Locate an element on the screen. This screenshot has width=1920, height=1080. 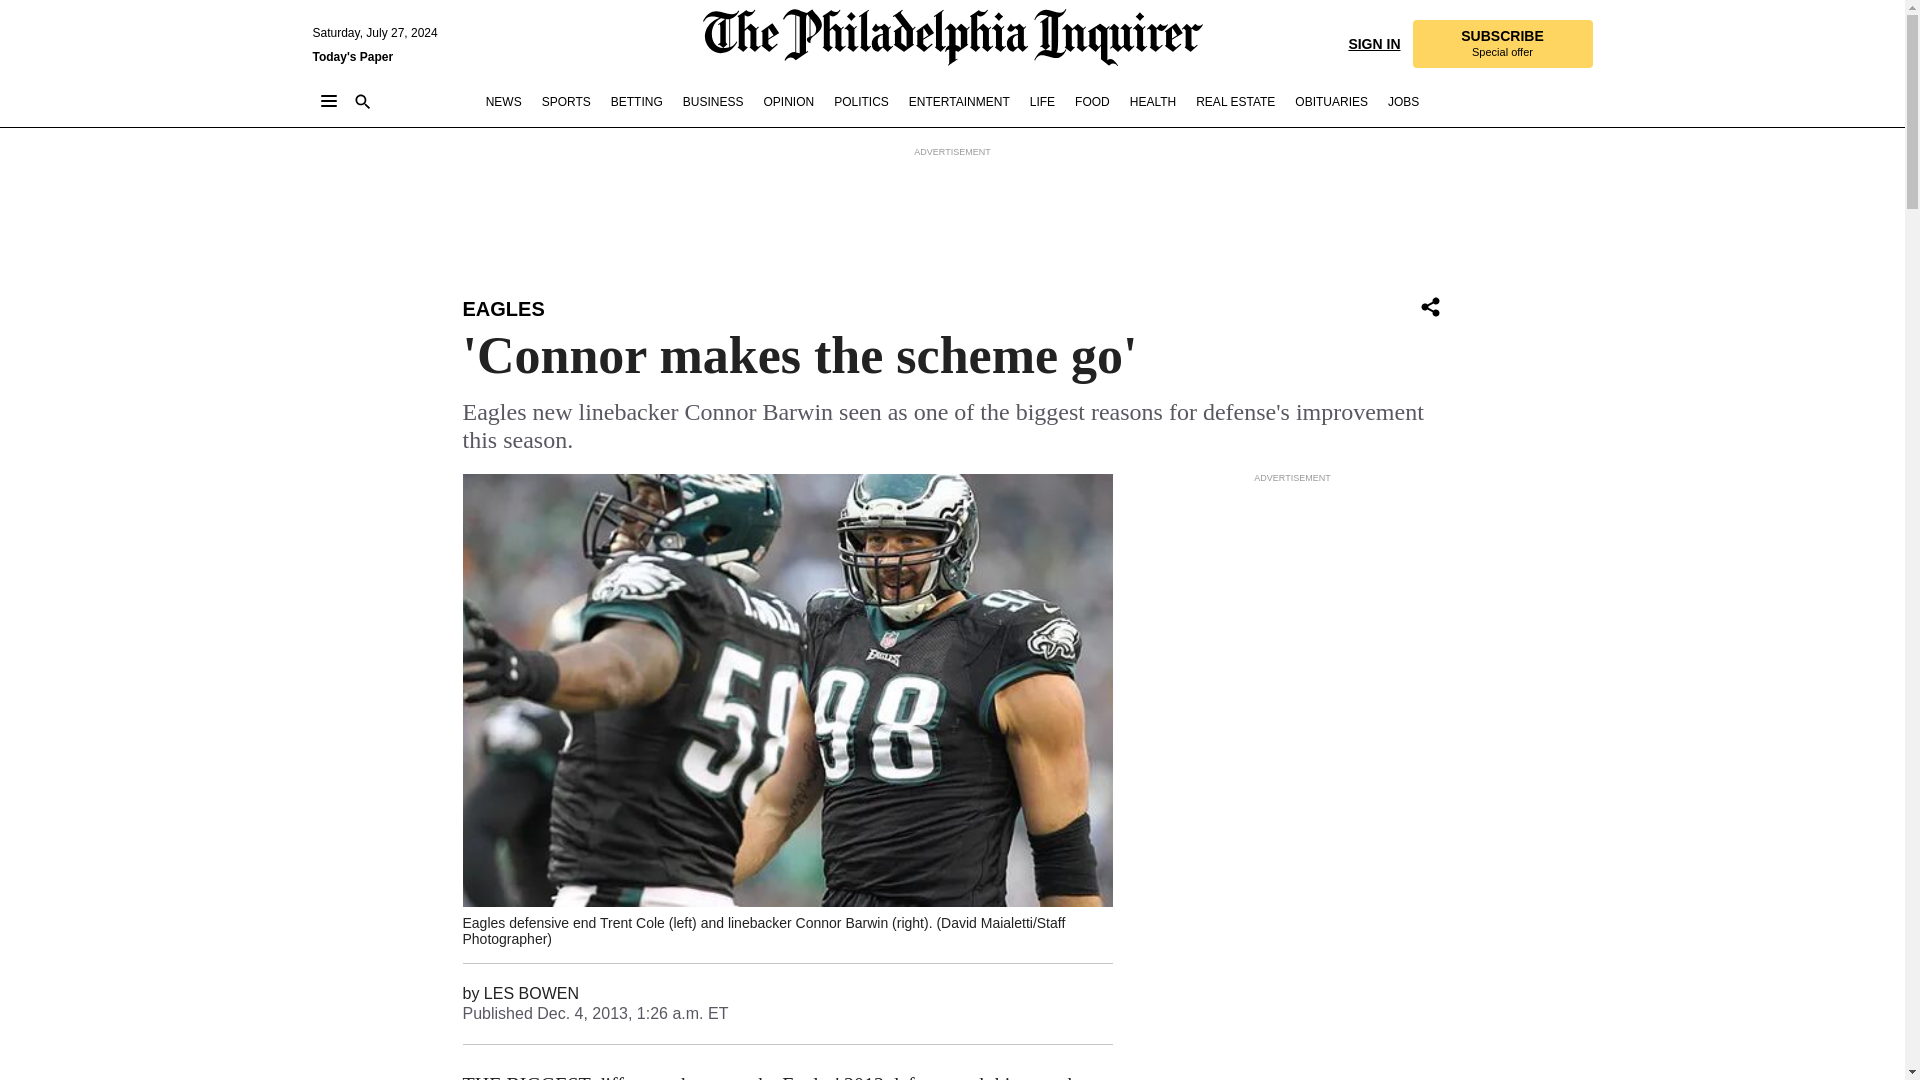
JOBS is located at coordinates (1403, 102).